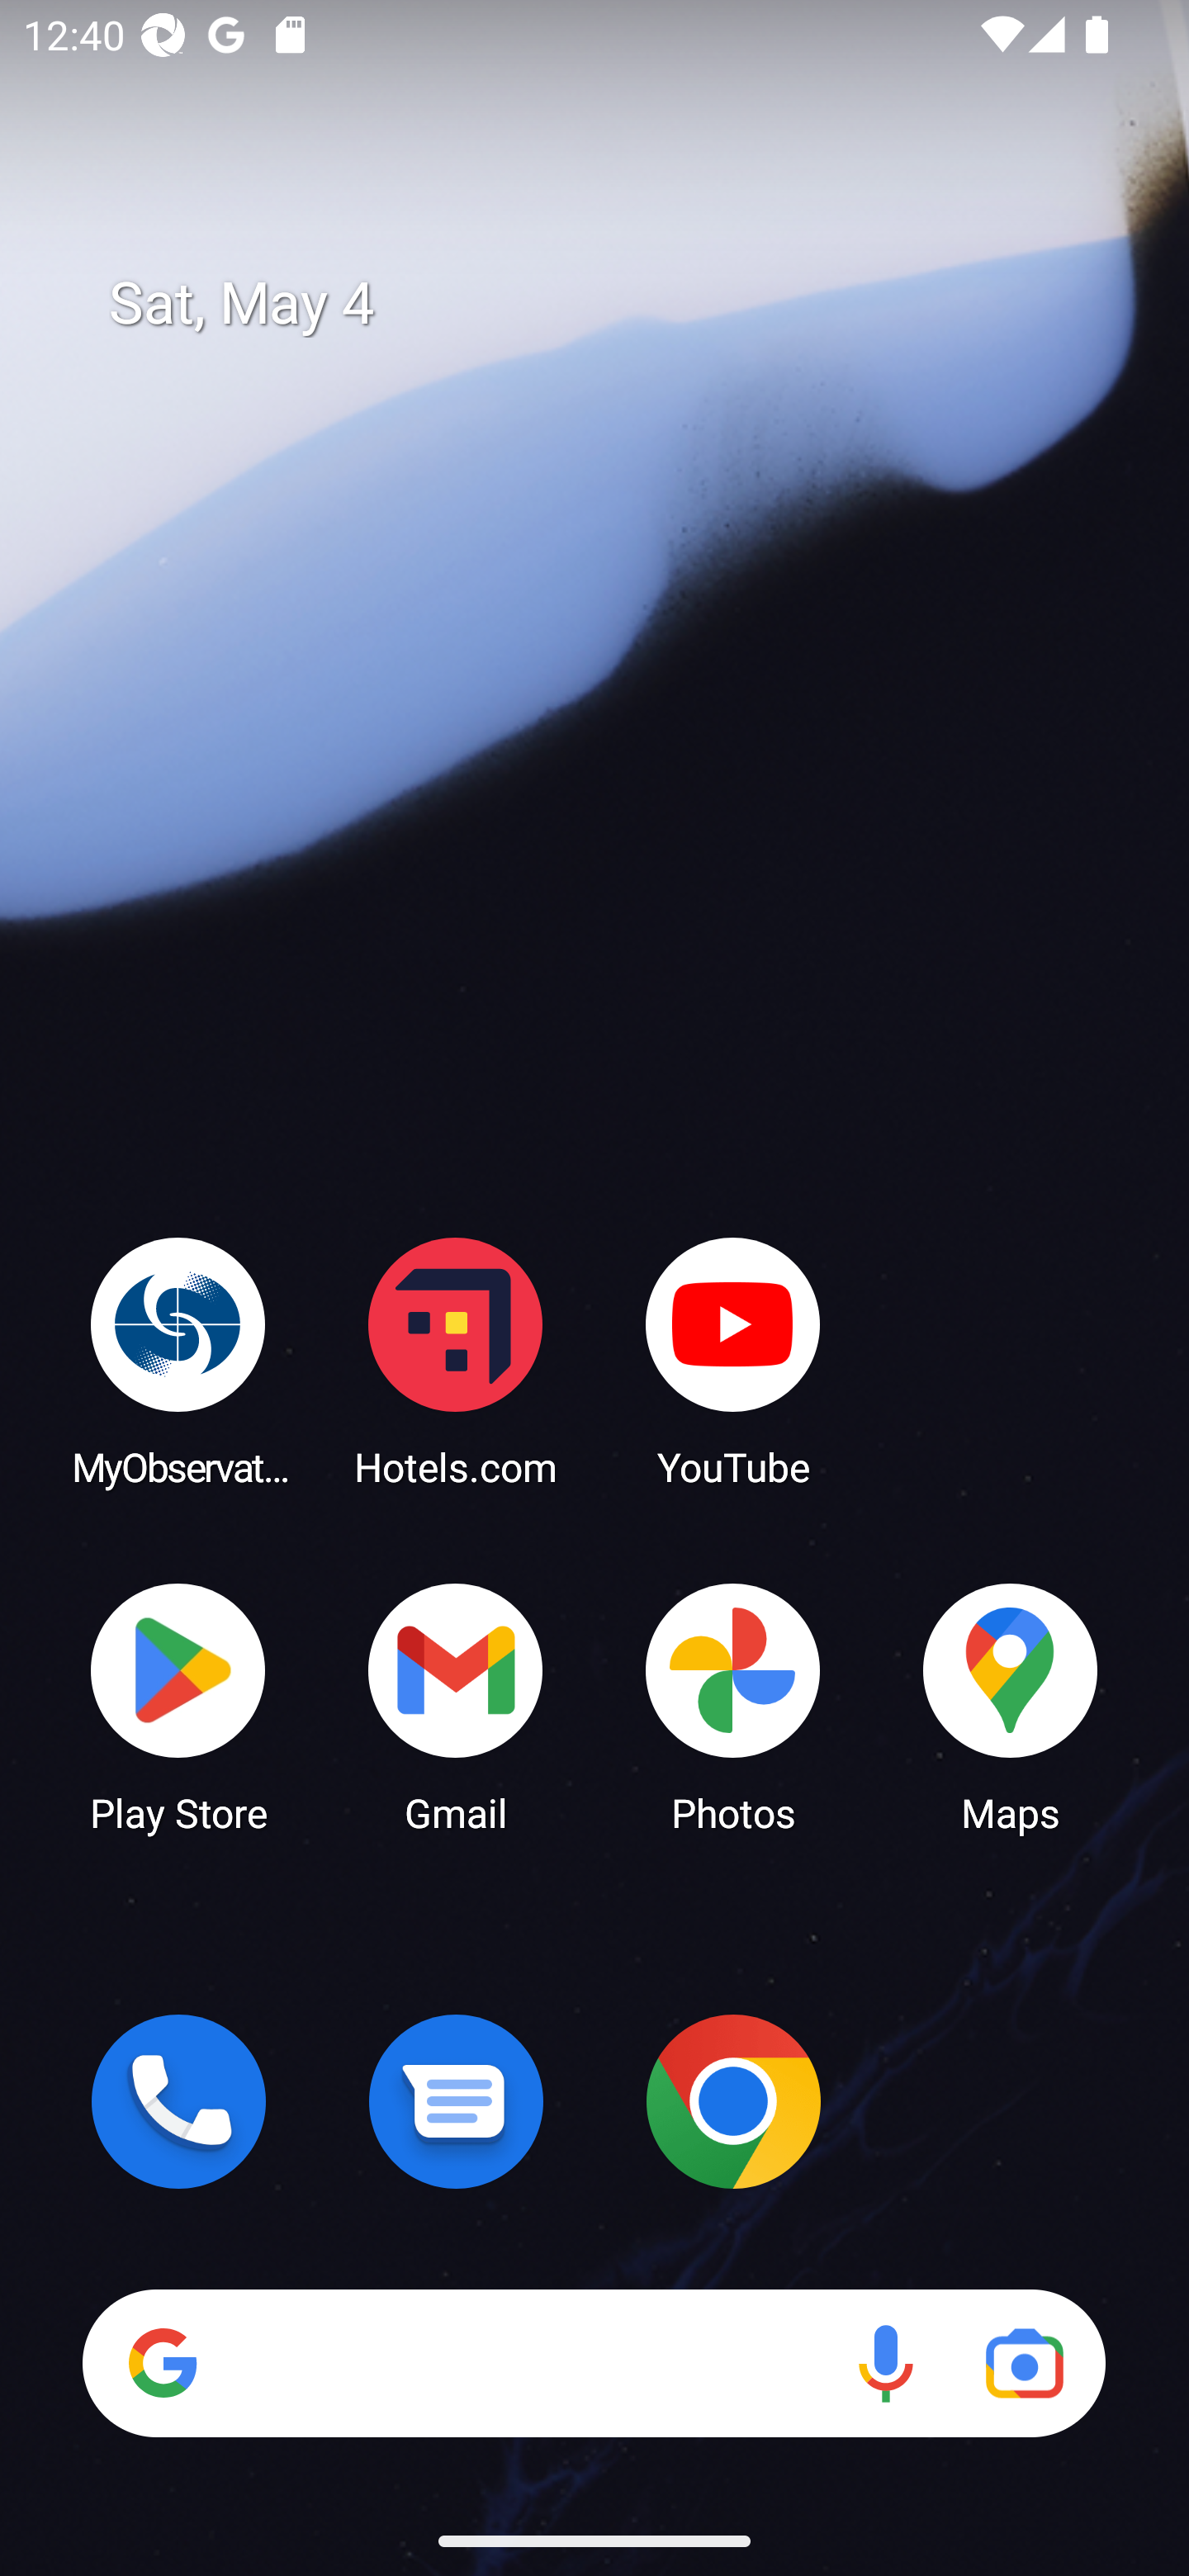 Image resolution: width=1189 pixels, height=2576 pixels. What do you see at coordinates (618, 304) in the screenshot?
I see `Sat, May 4` at bounding box center [618, 304].